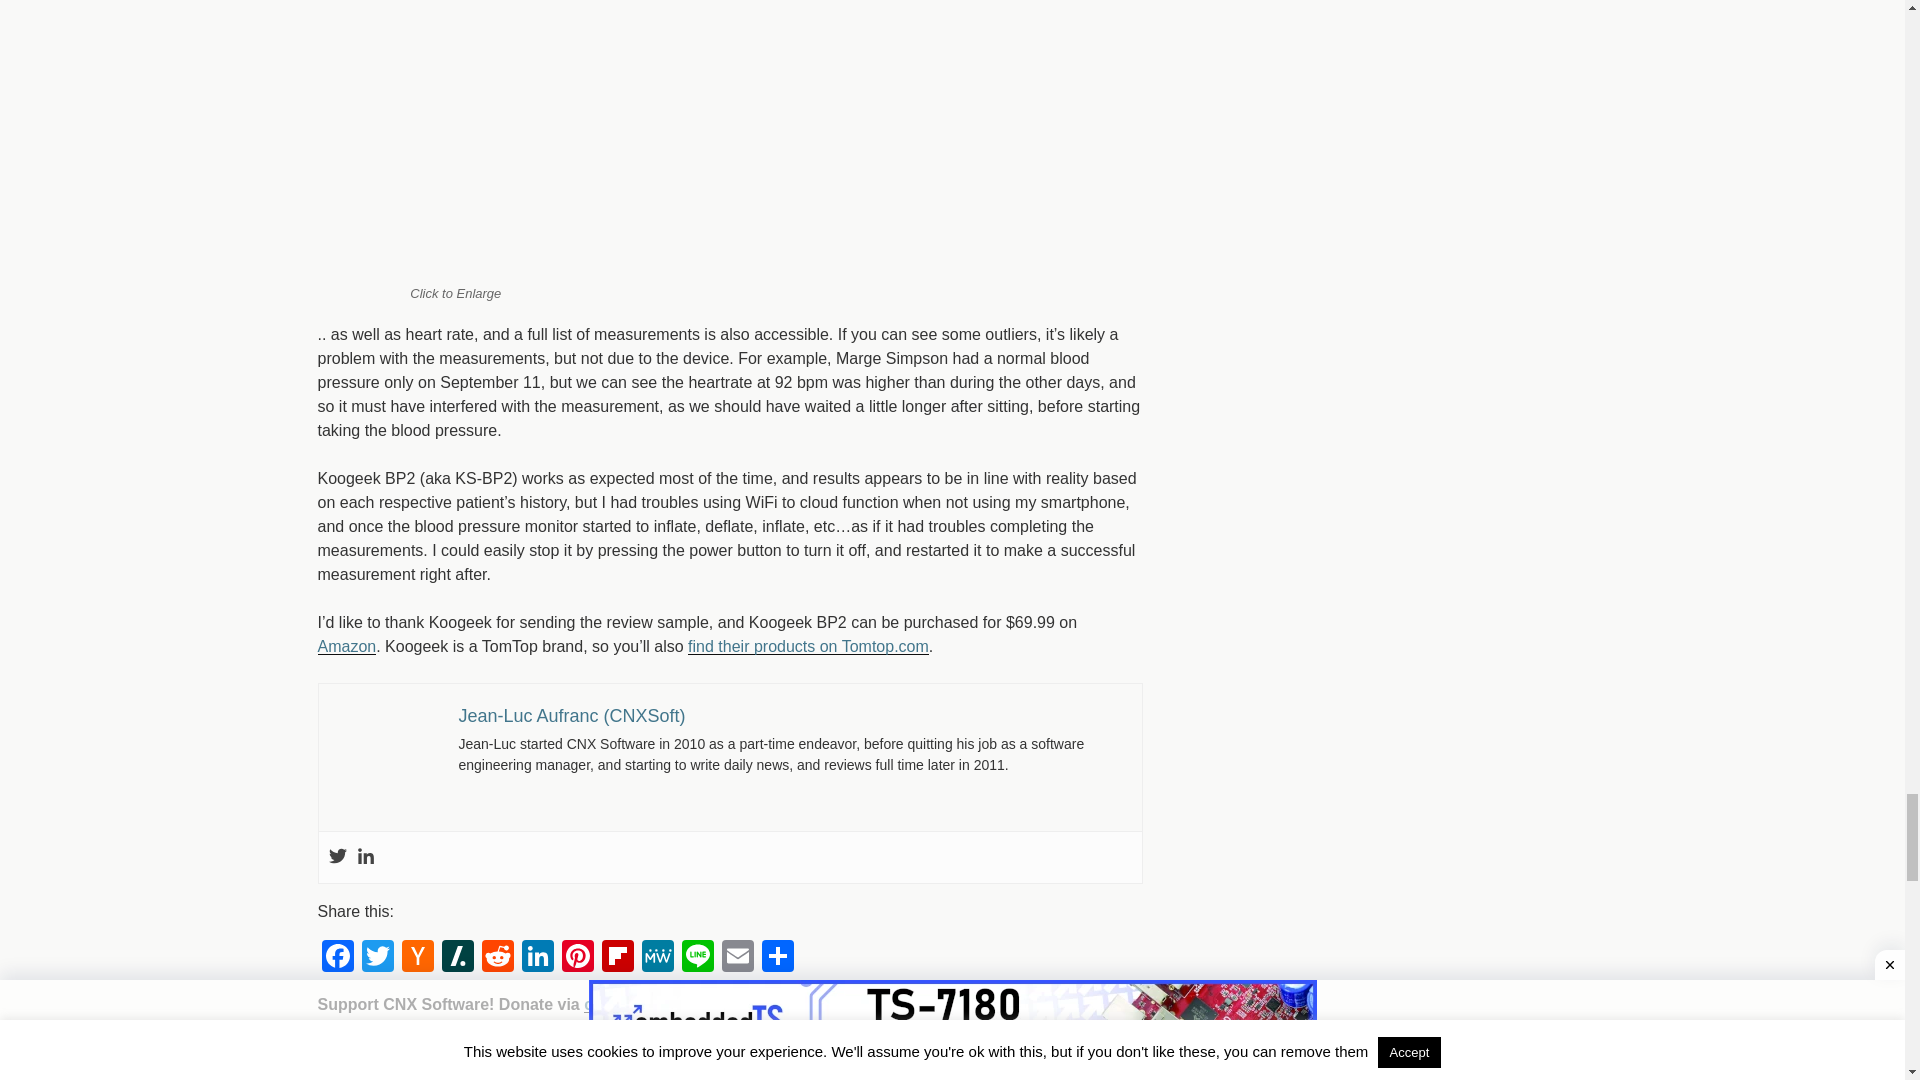 The width and height of the screenshot is (1920, 1080). I want to click on Line, so click(698, 958).